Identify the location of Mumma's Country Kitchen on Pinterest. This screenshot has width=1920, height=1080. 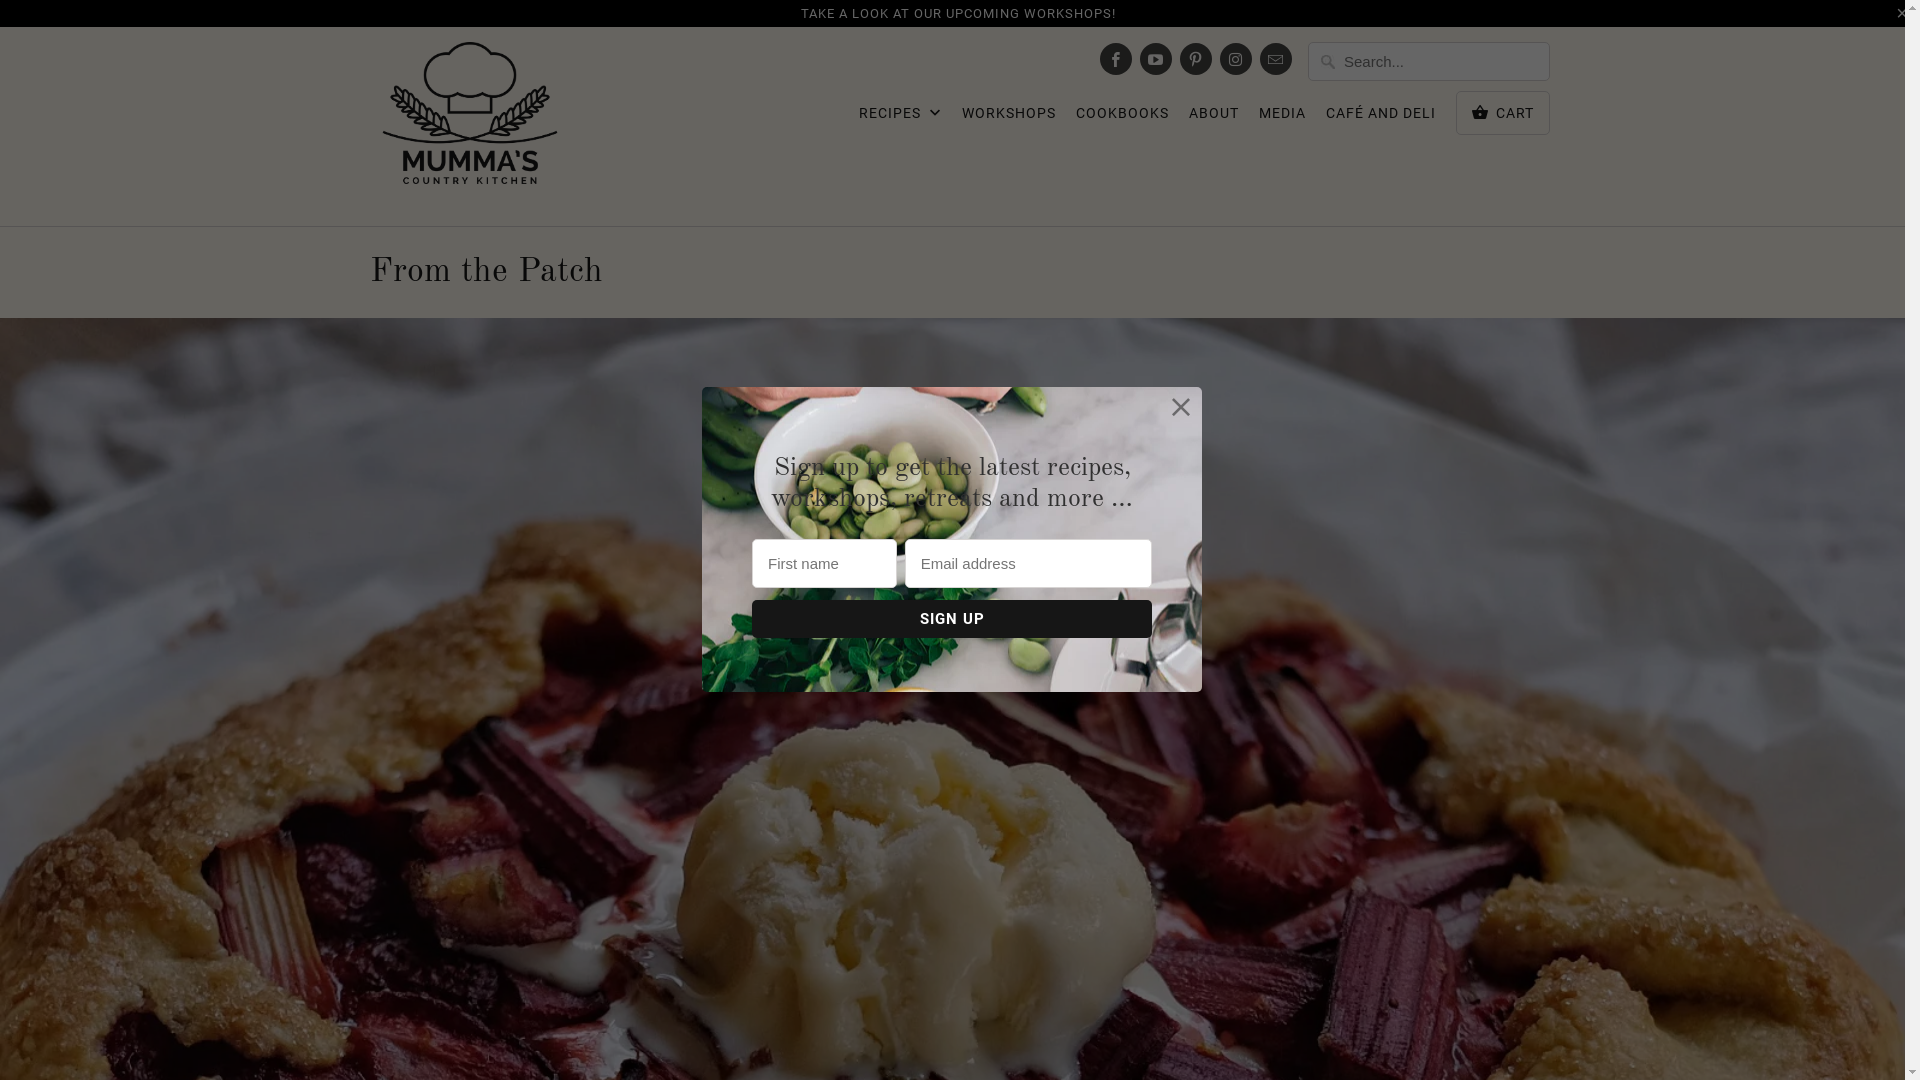
(1196, 59).